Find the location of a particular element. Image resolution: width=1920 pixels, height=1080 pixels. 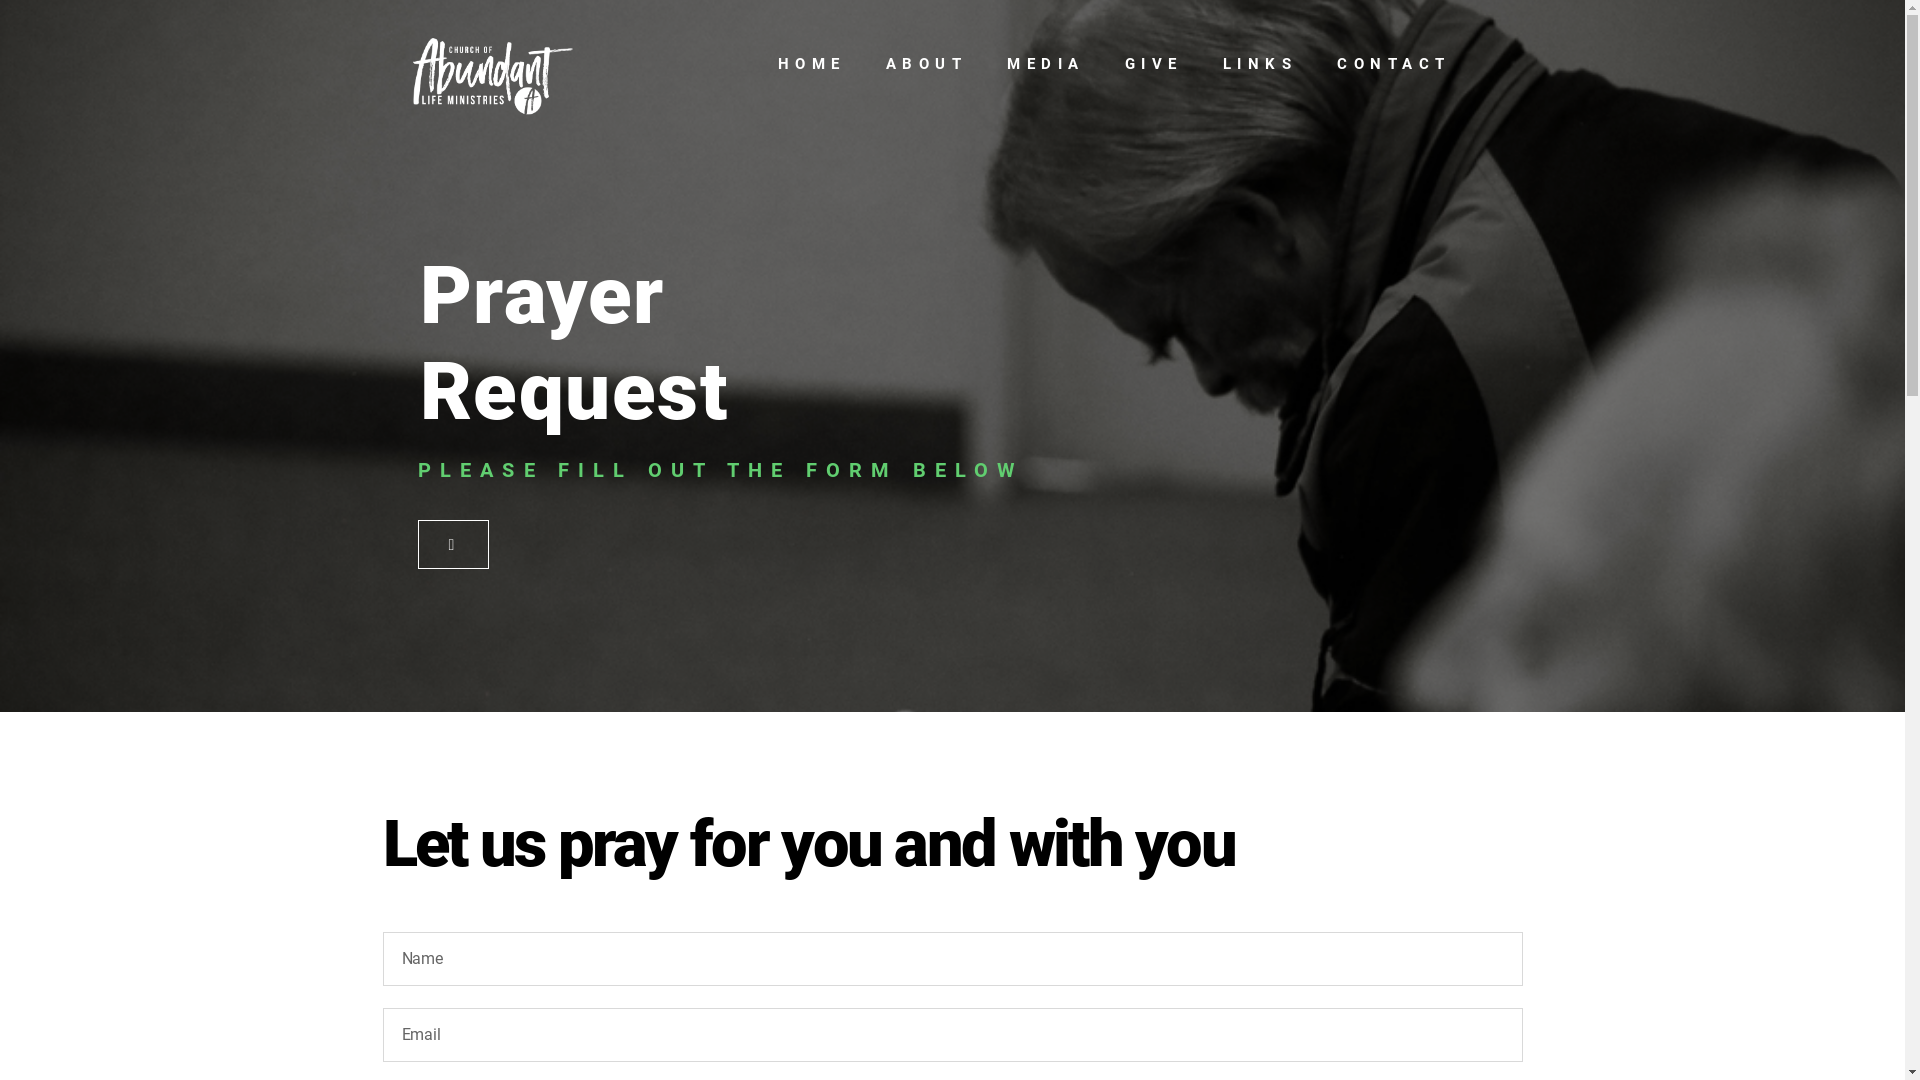

LINKS is located at coordinates (1260, 64).